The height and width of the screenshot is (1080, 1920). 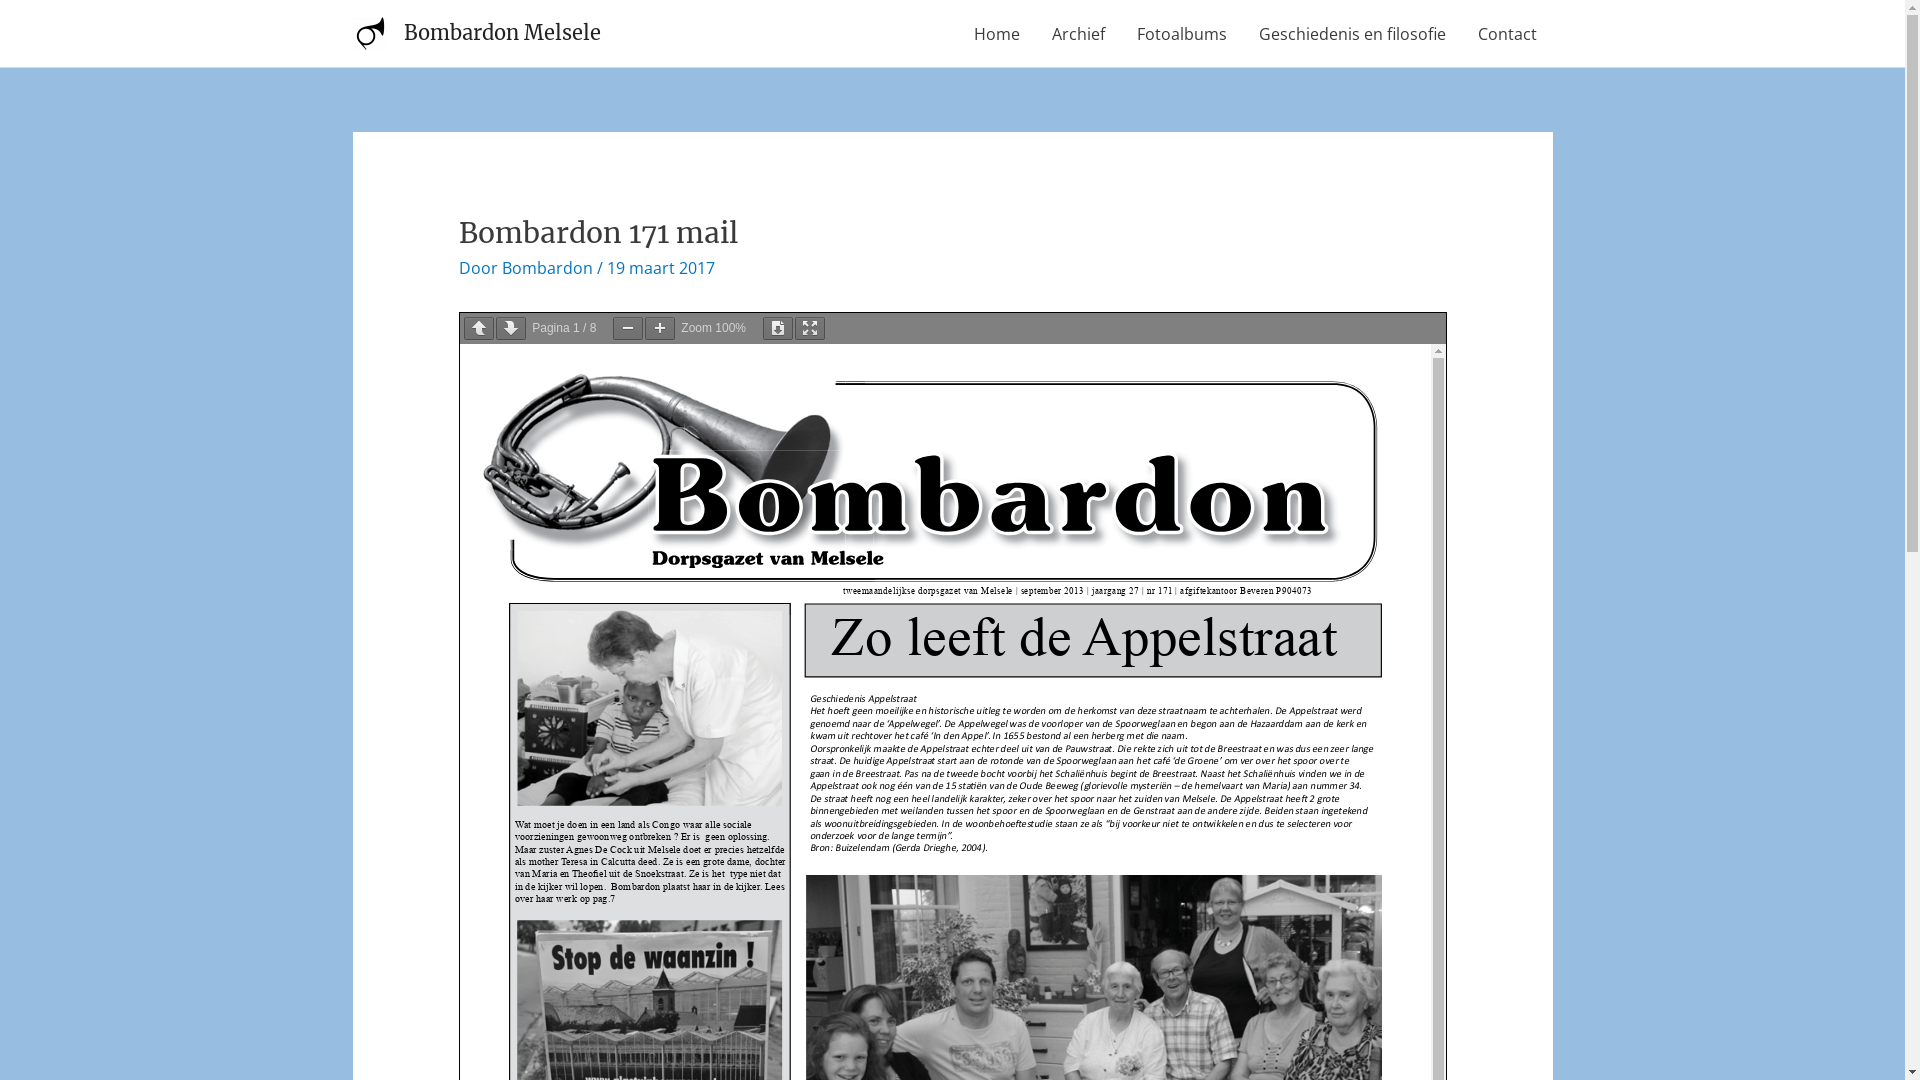 What do you see at coordinates (550, 268) in the screenshot?
I see `Bombardon` at bounding box center [550, 268].